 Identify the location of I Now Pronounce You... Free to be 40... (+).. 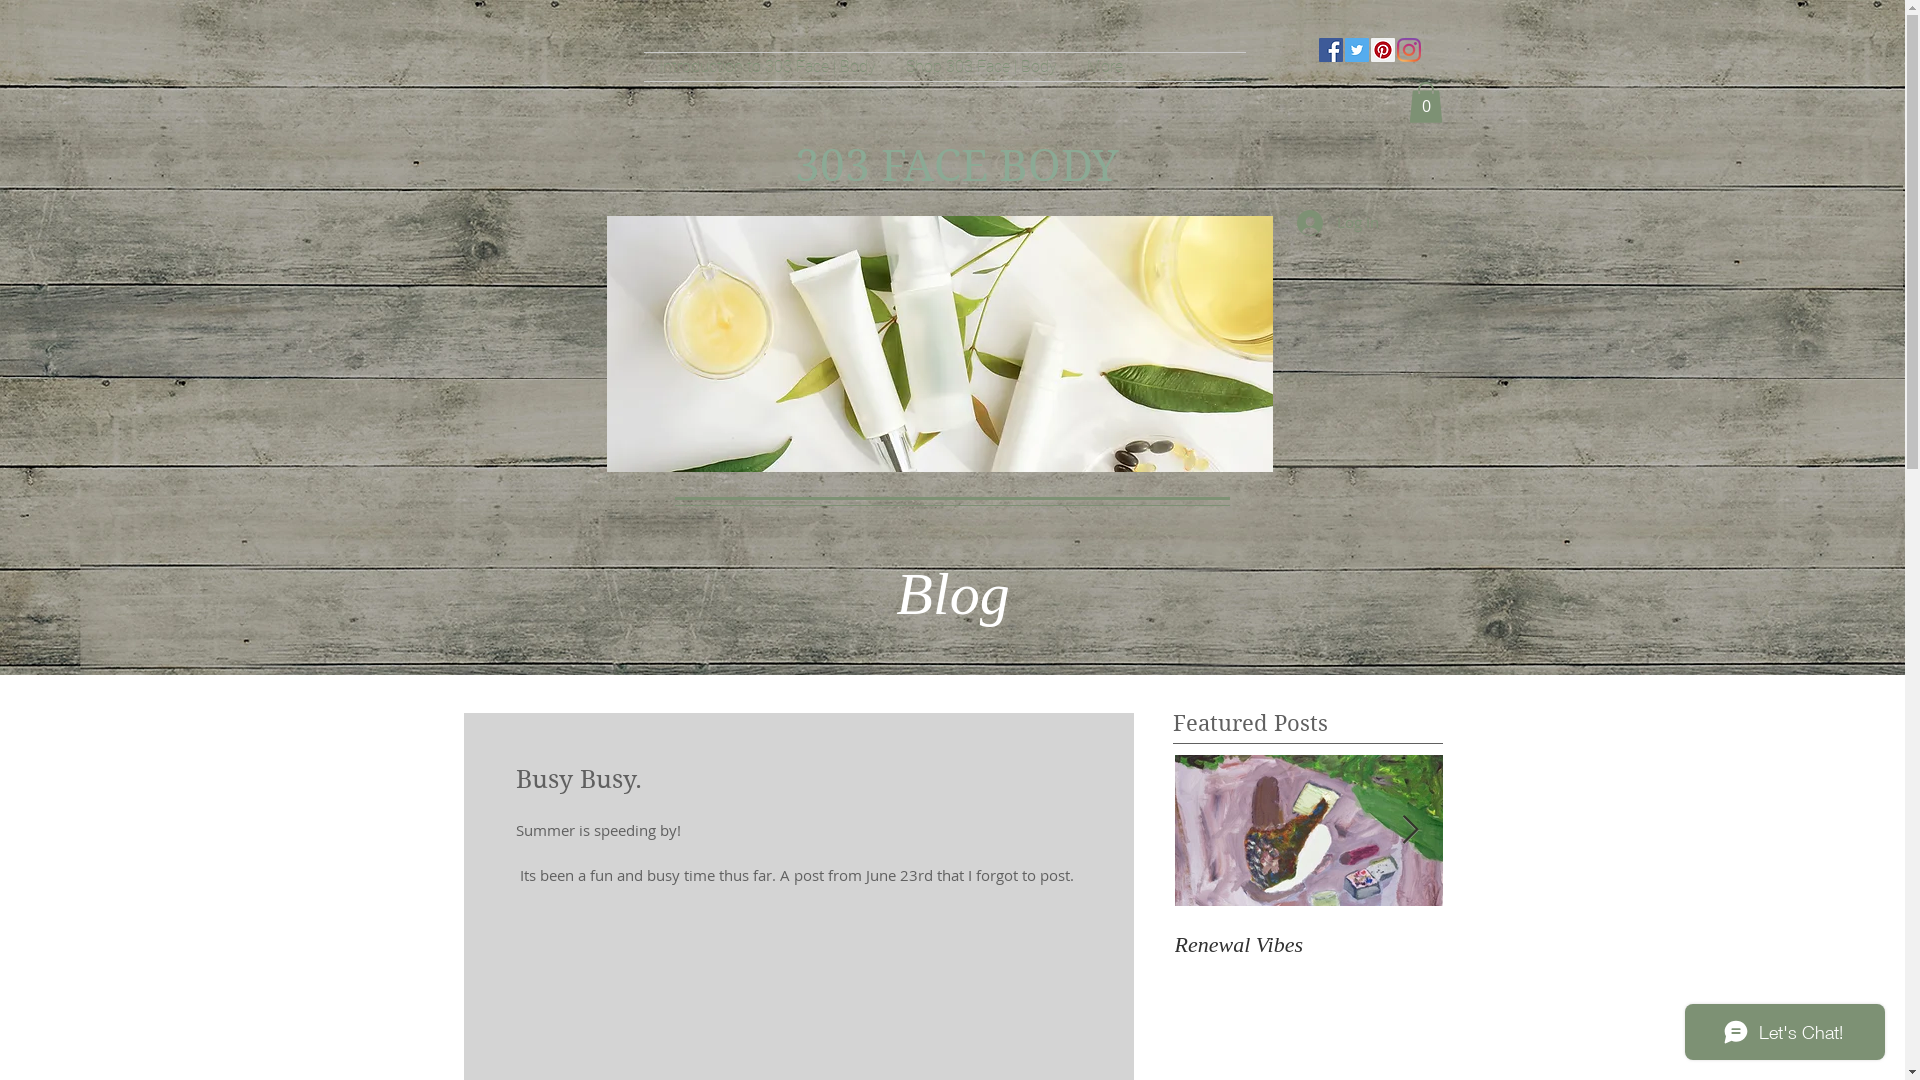
(1307, 958).